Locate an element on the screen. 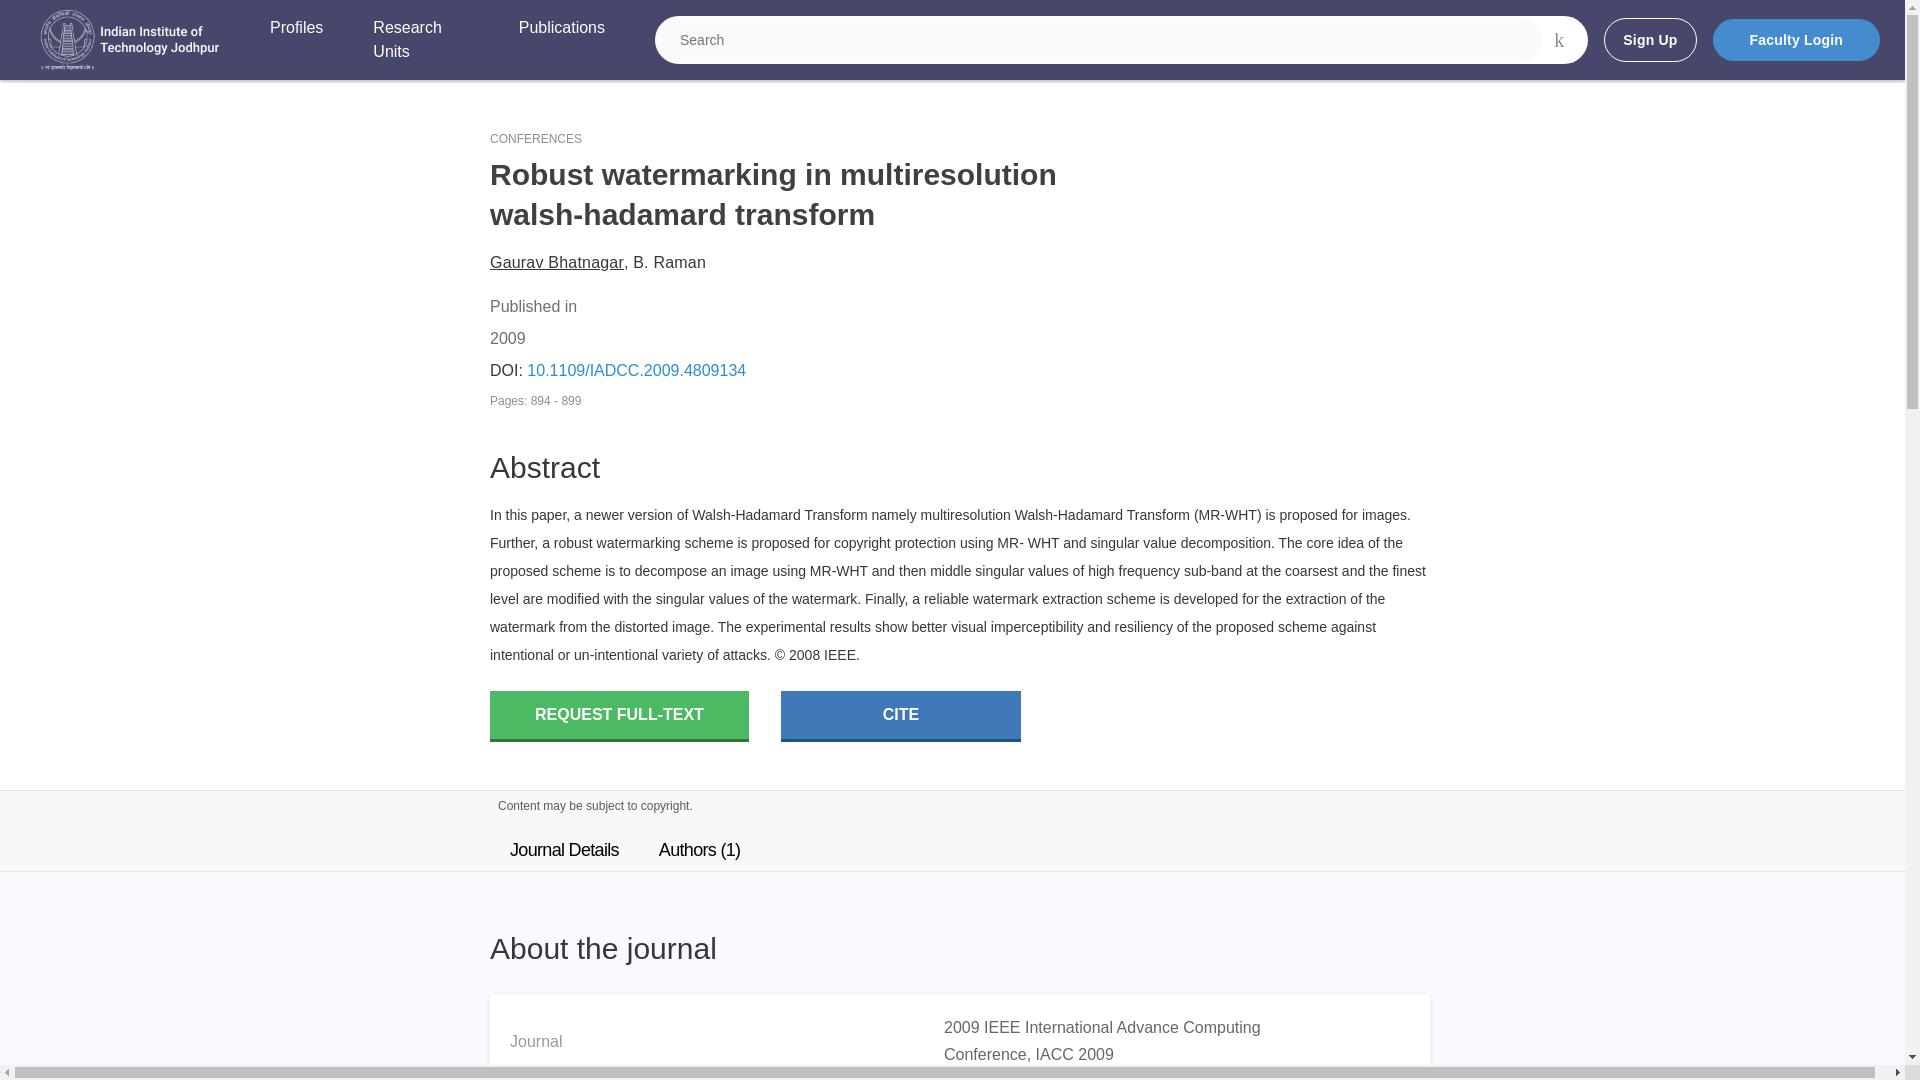  Profiles is located at coordinates (296, 40).